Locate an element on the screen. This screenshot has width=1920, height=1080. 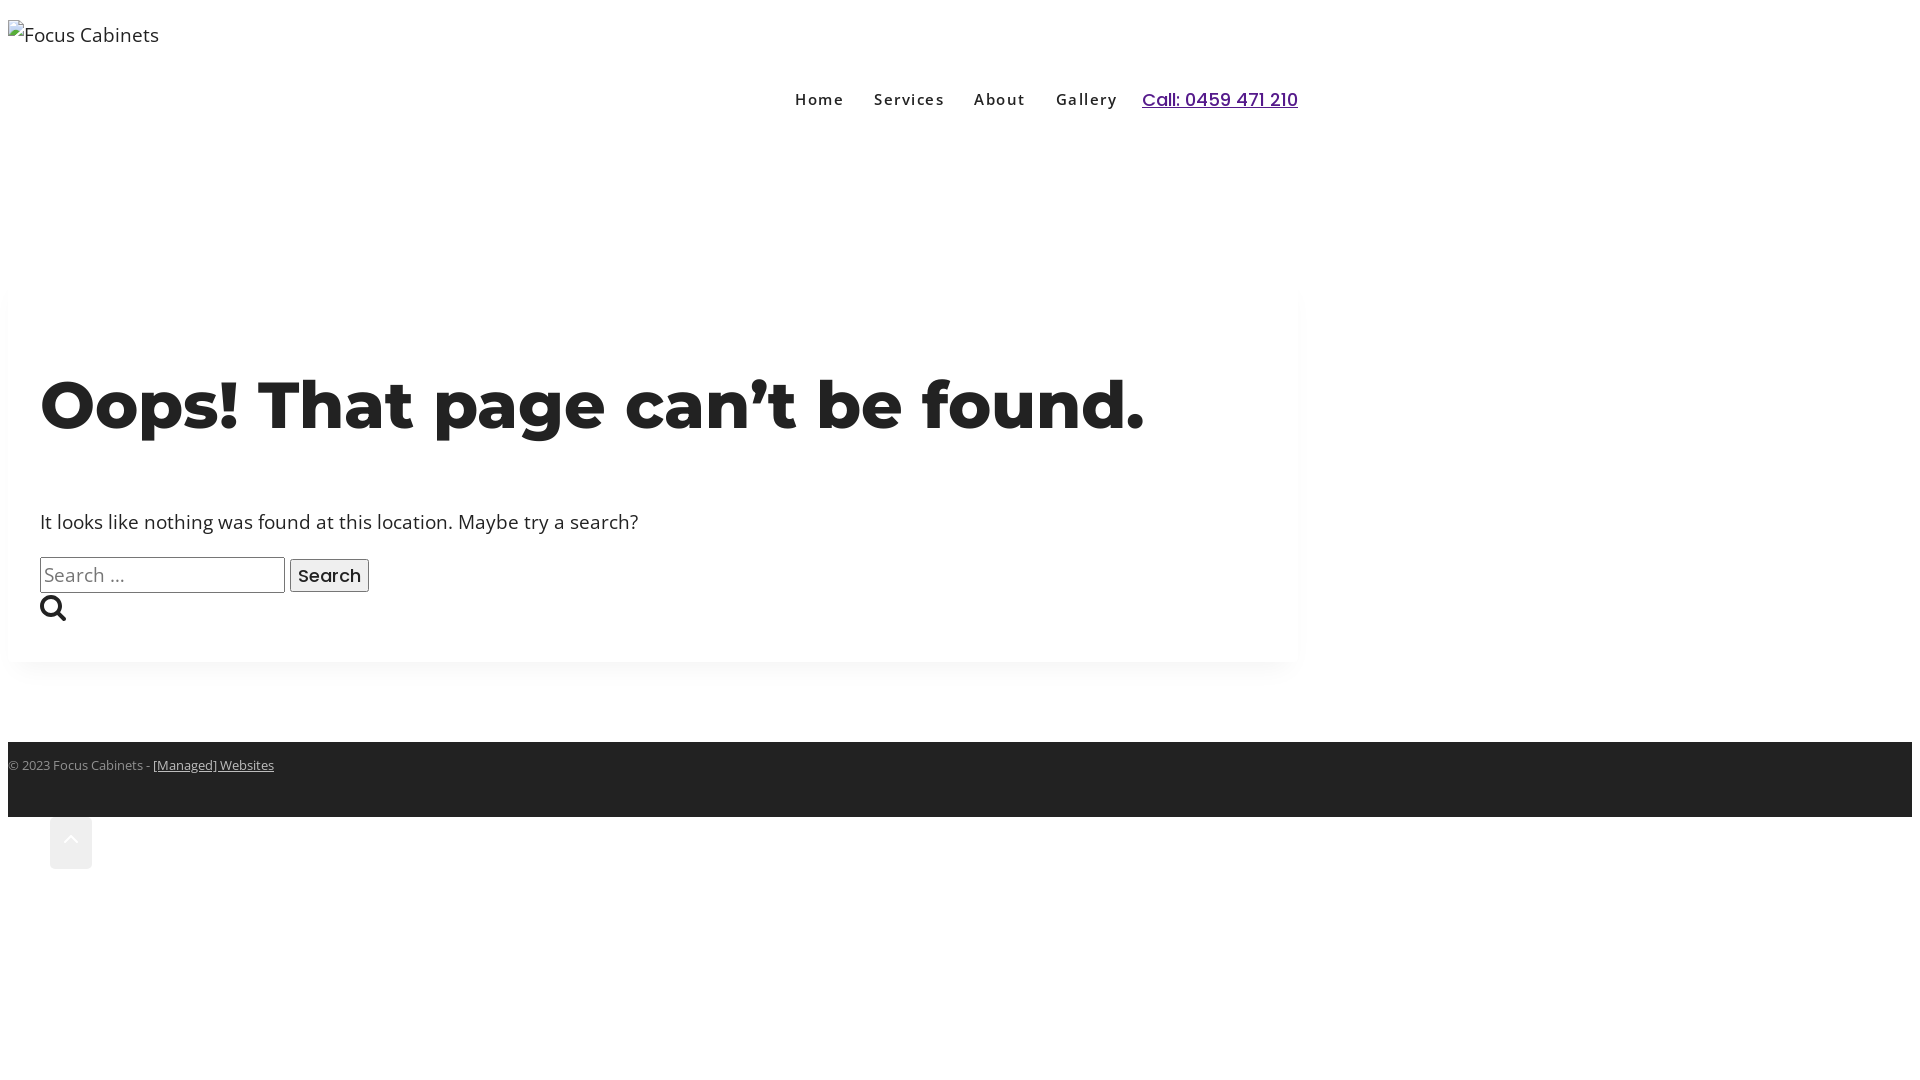
Scroll to top is located at coordinates (71, 843).